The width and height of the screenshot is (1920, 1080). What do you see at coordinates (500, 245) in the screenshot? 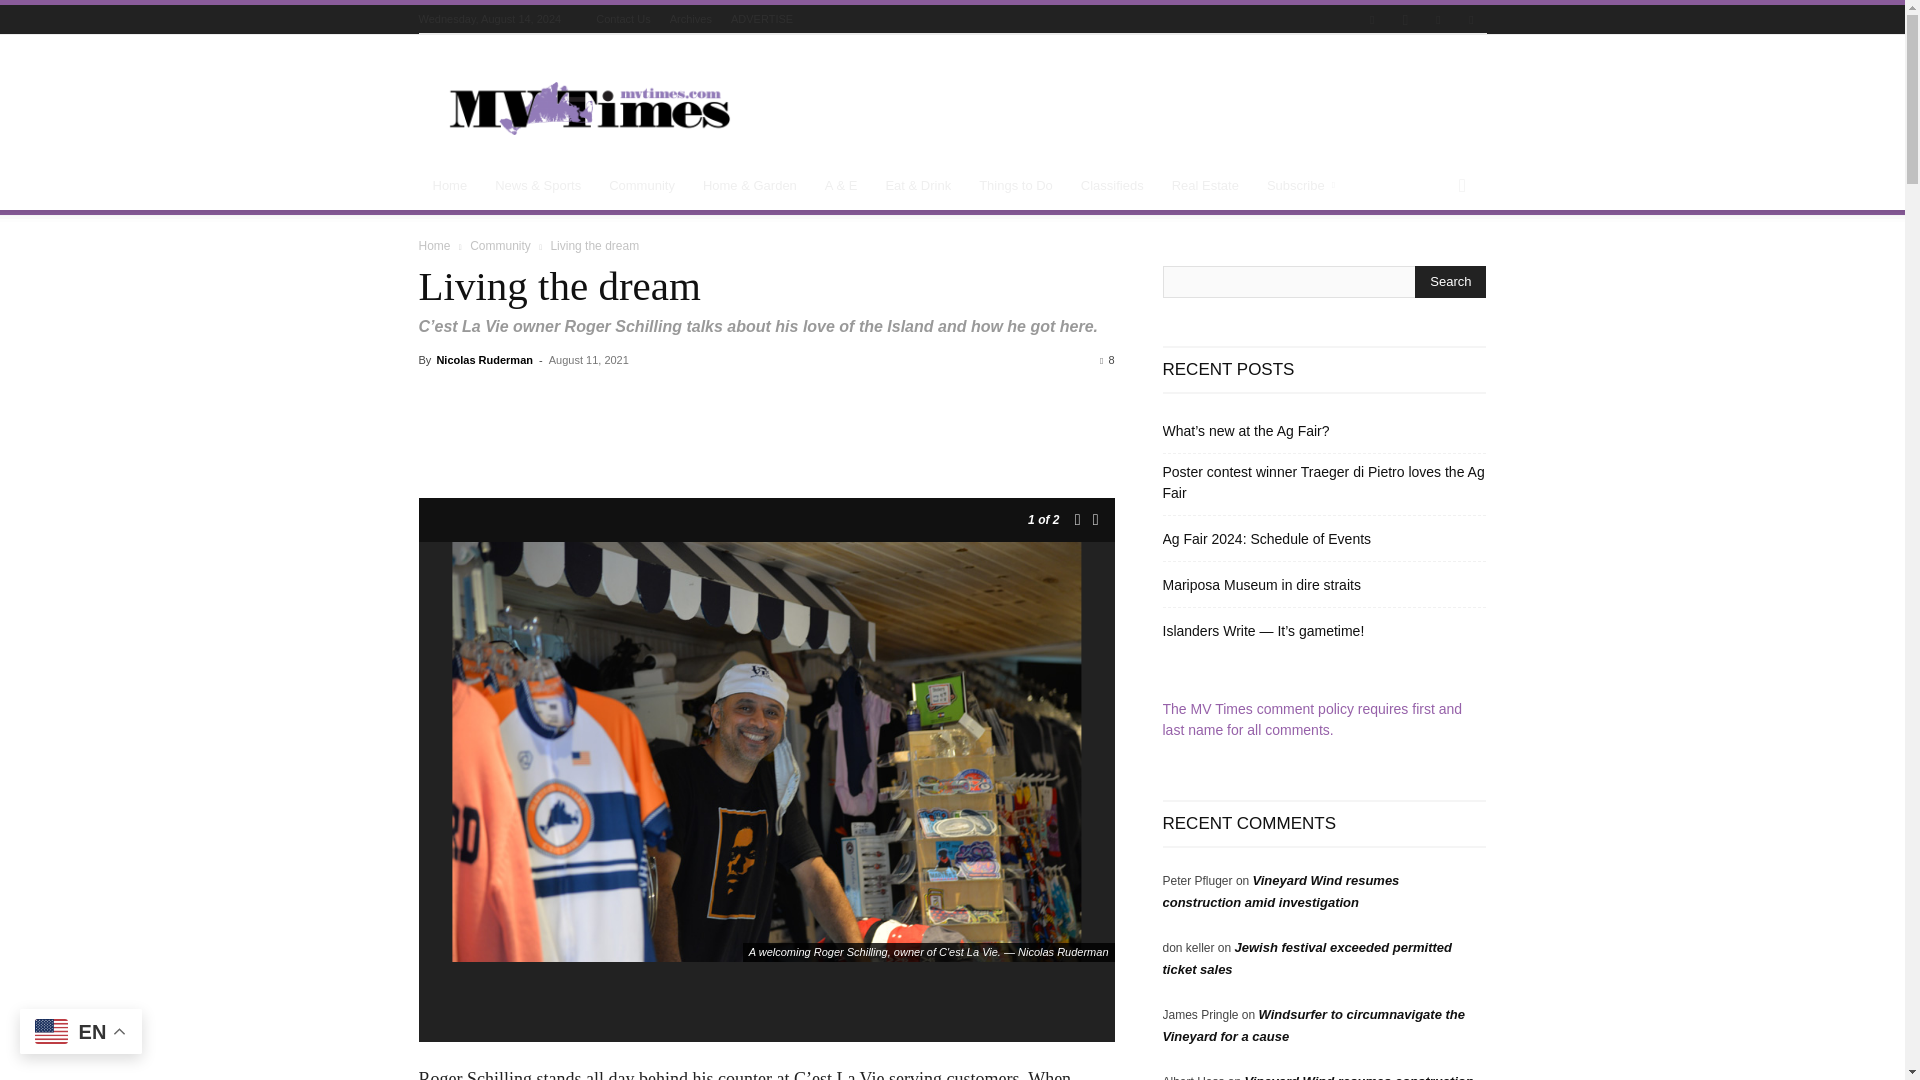
I see `View all posts in Community` at bounding box center [500, 245].